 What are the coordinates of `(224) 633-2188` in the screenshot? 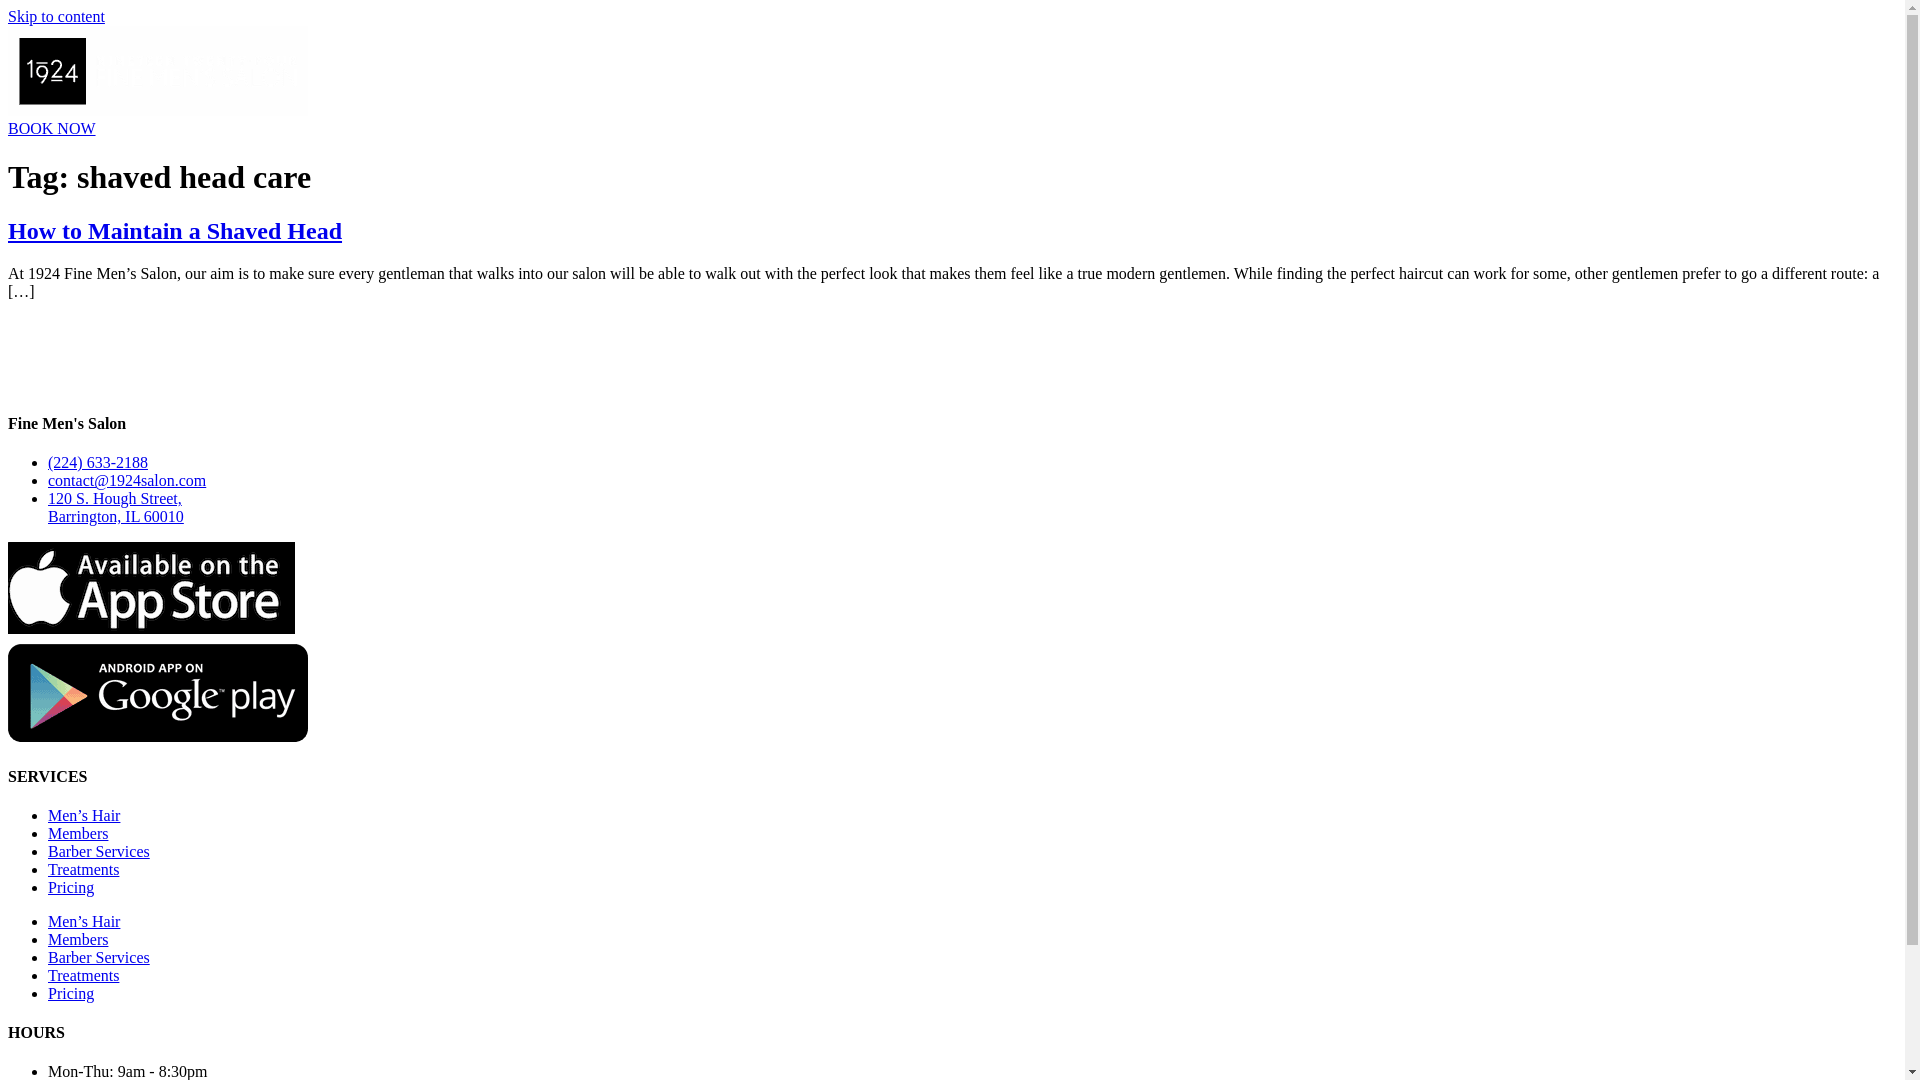 It's located at (98, 462).